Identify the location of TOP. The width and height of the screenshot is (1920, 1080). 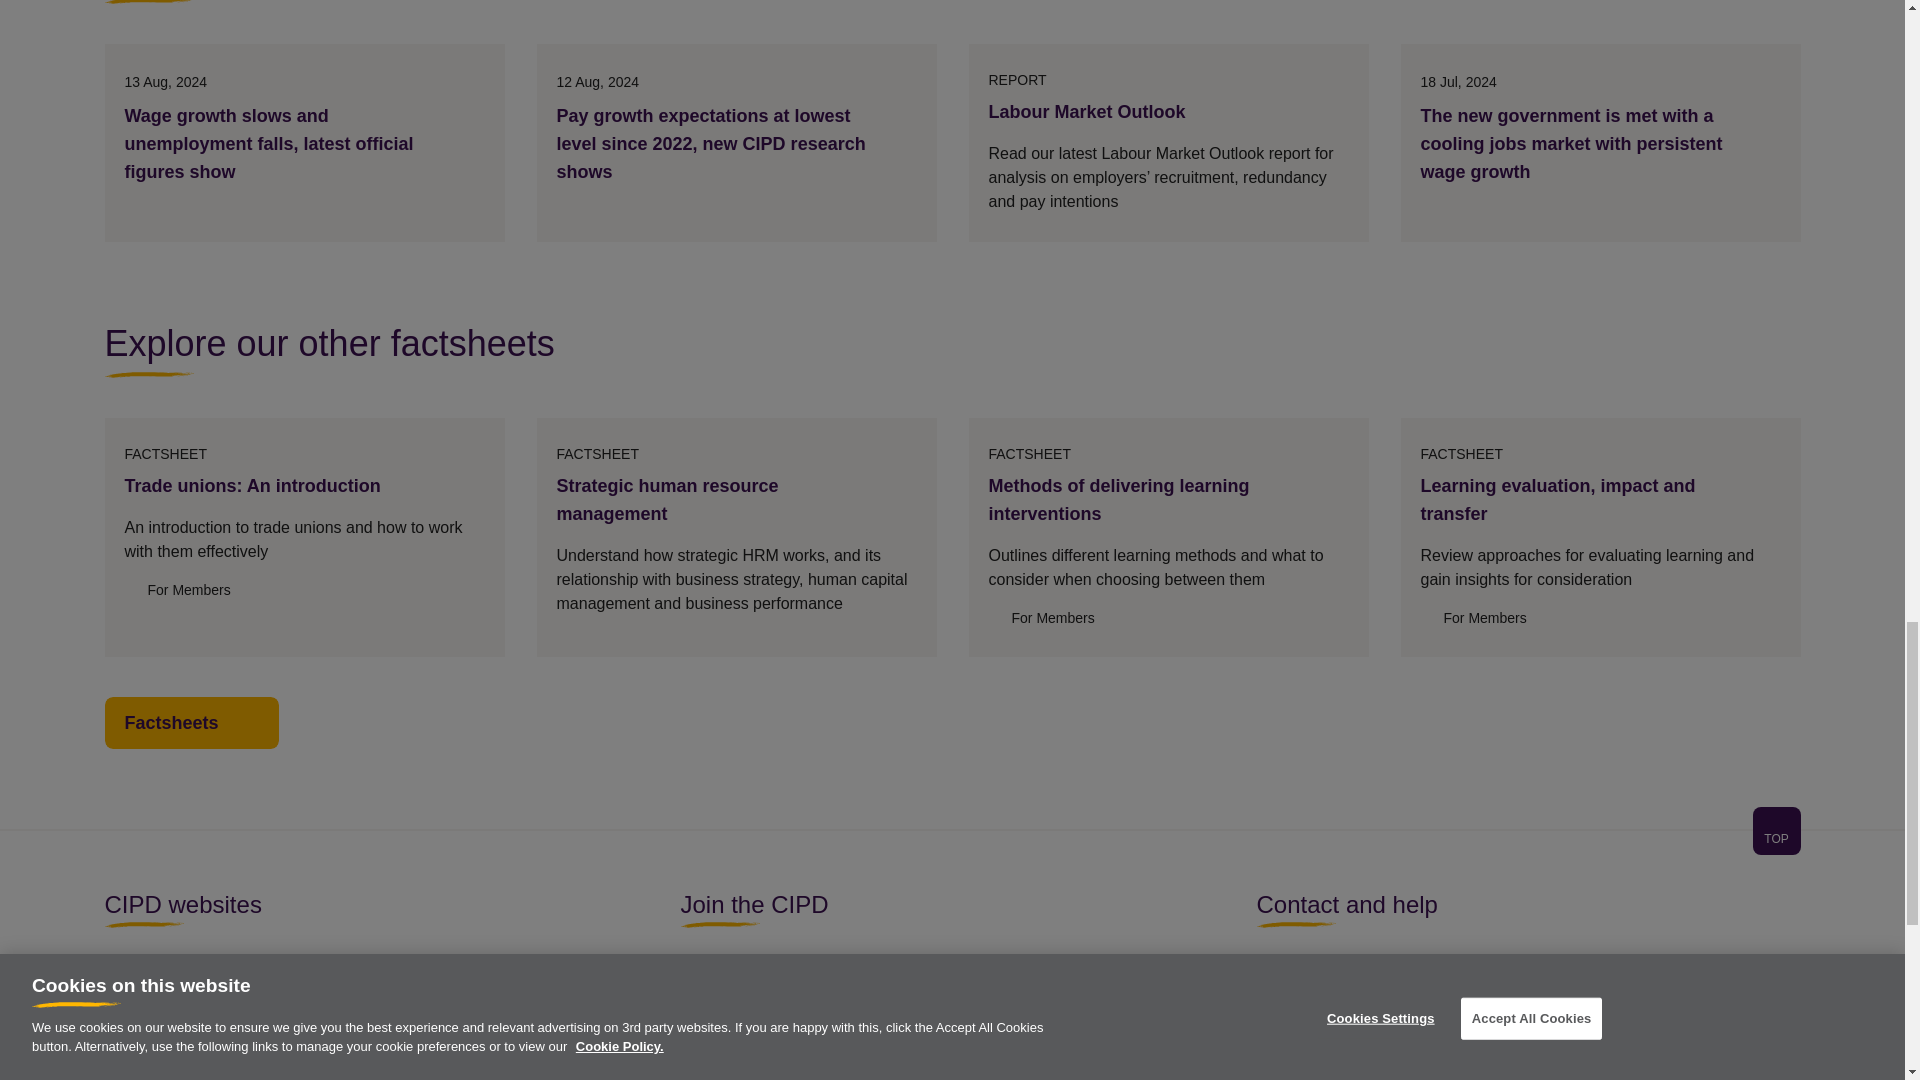
(951, 842).